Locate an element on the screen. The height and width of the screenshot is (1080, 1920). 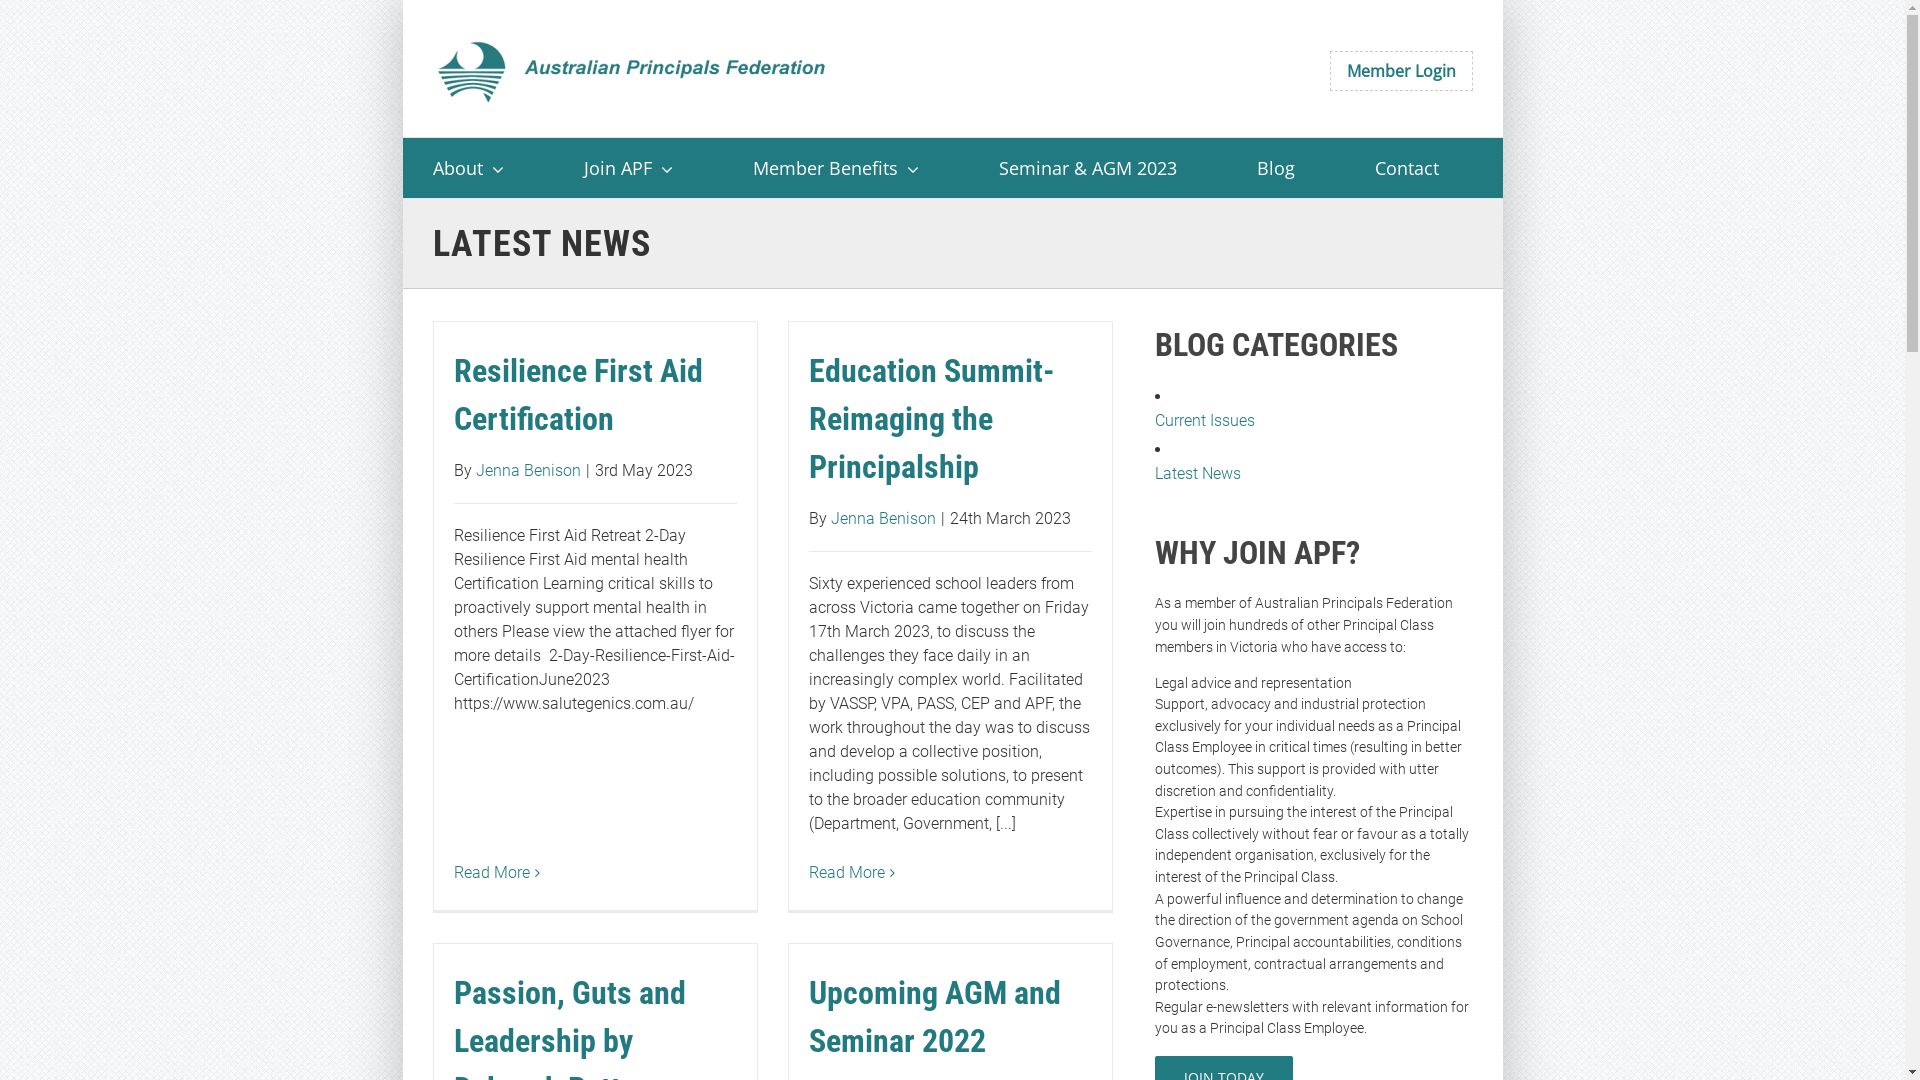
Jenna Benison is located at coordinates (528, 470).